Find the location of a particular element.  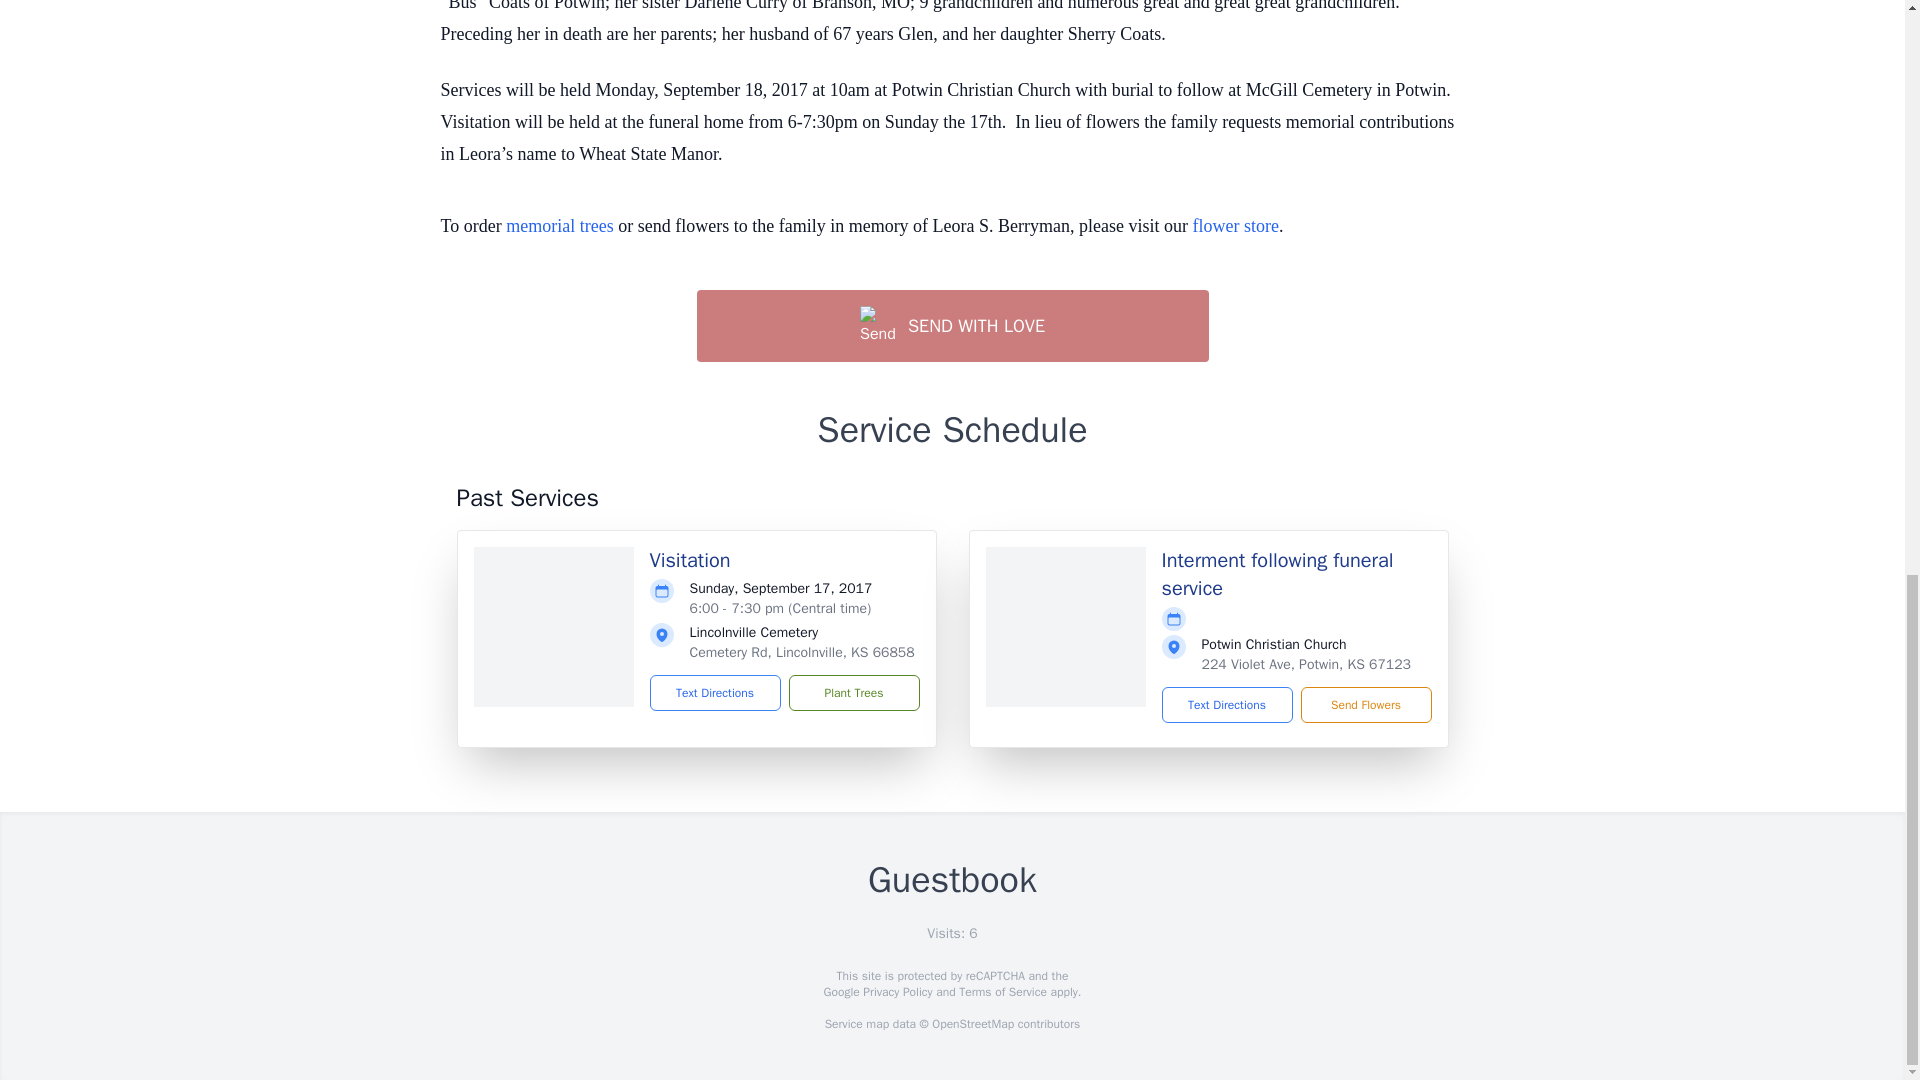

Terms of Service is located at coordinates (1002, 992).